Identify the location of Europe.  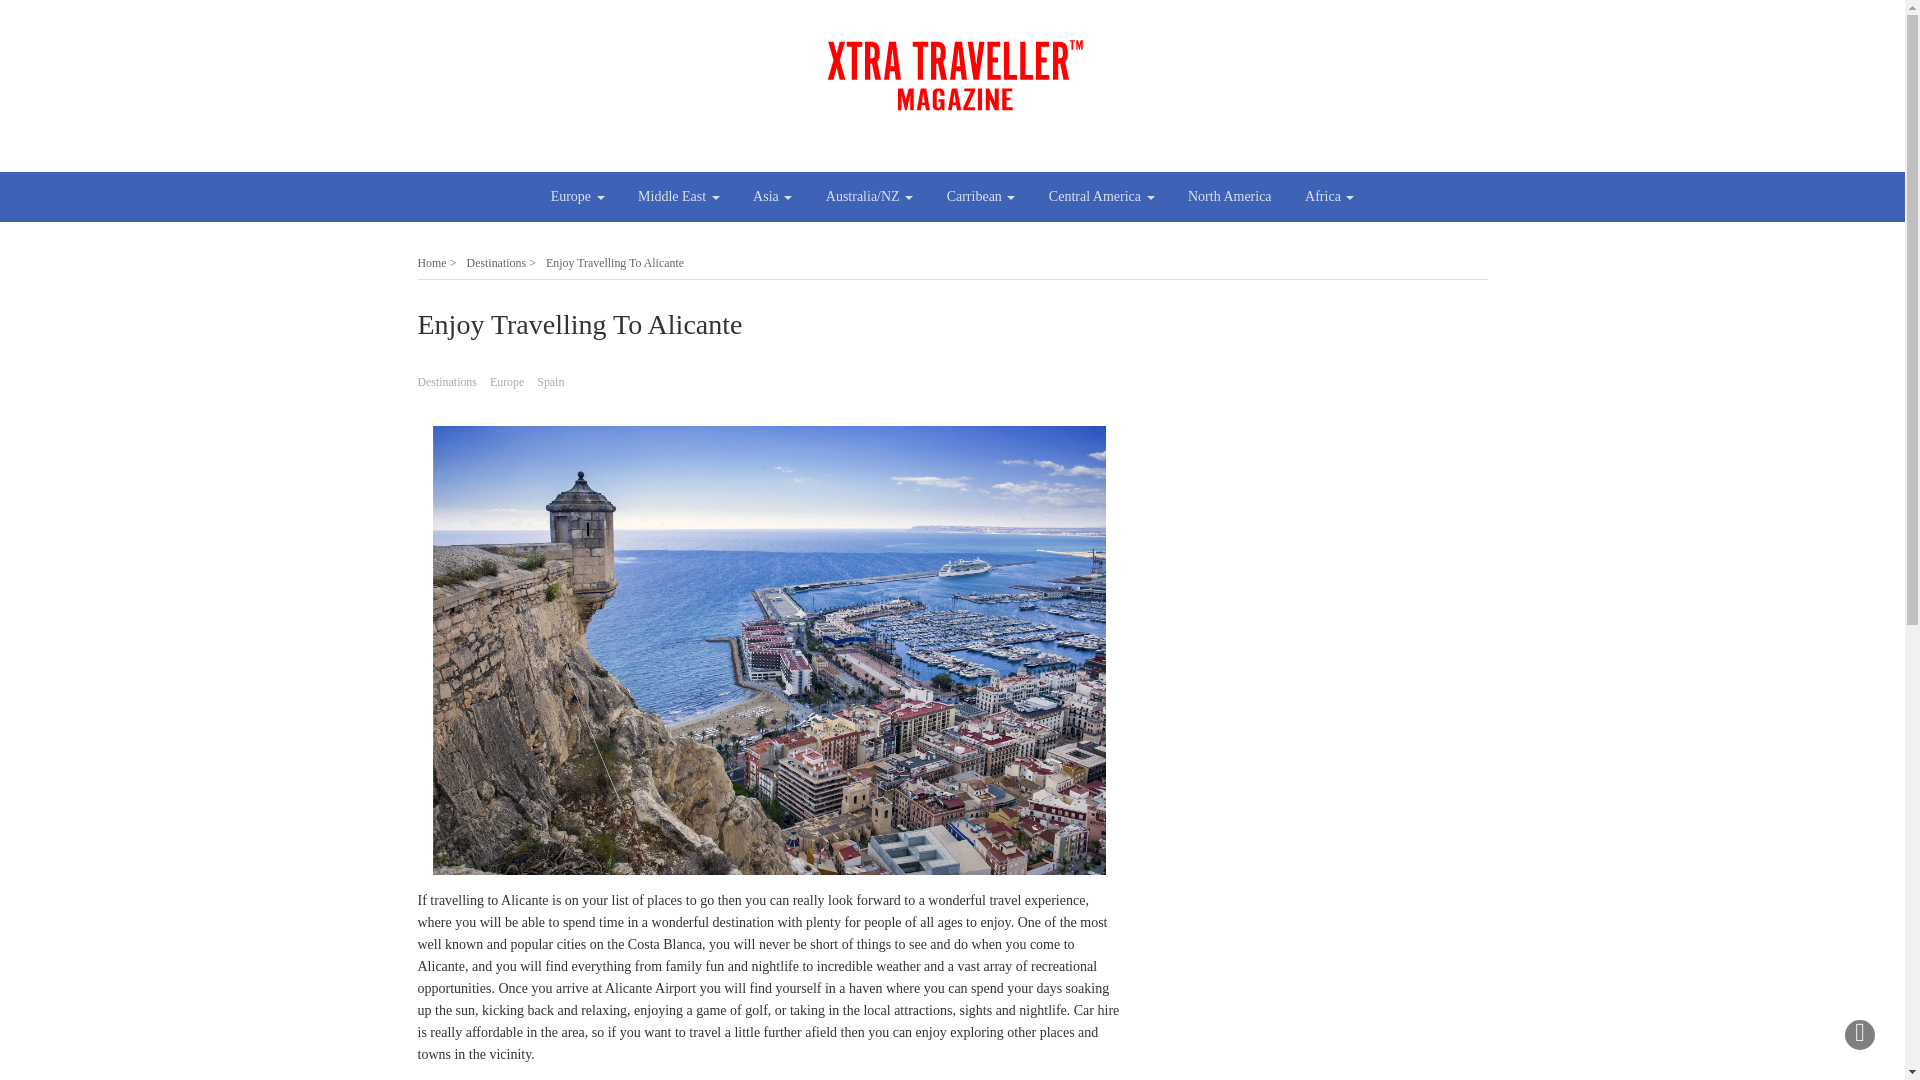
(578, 196).